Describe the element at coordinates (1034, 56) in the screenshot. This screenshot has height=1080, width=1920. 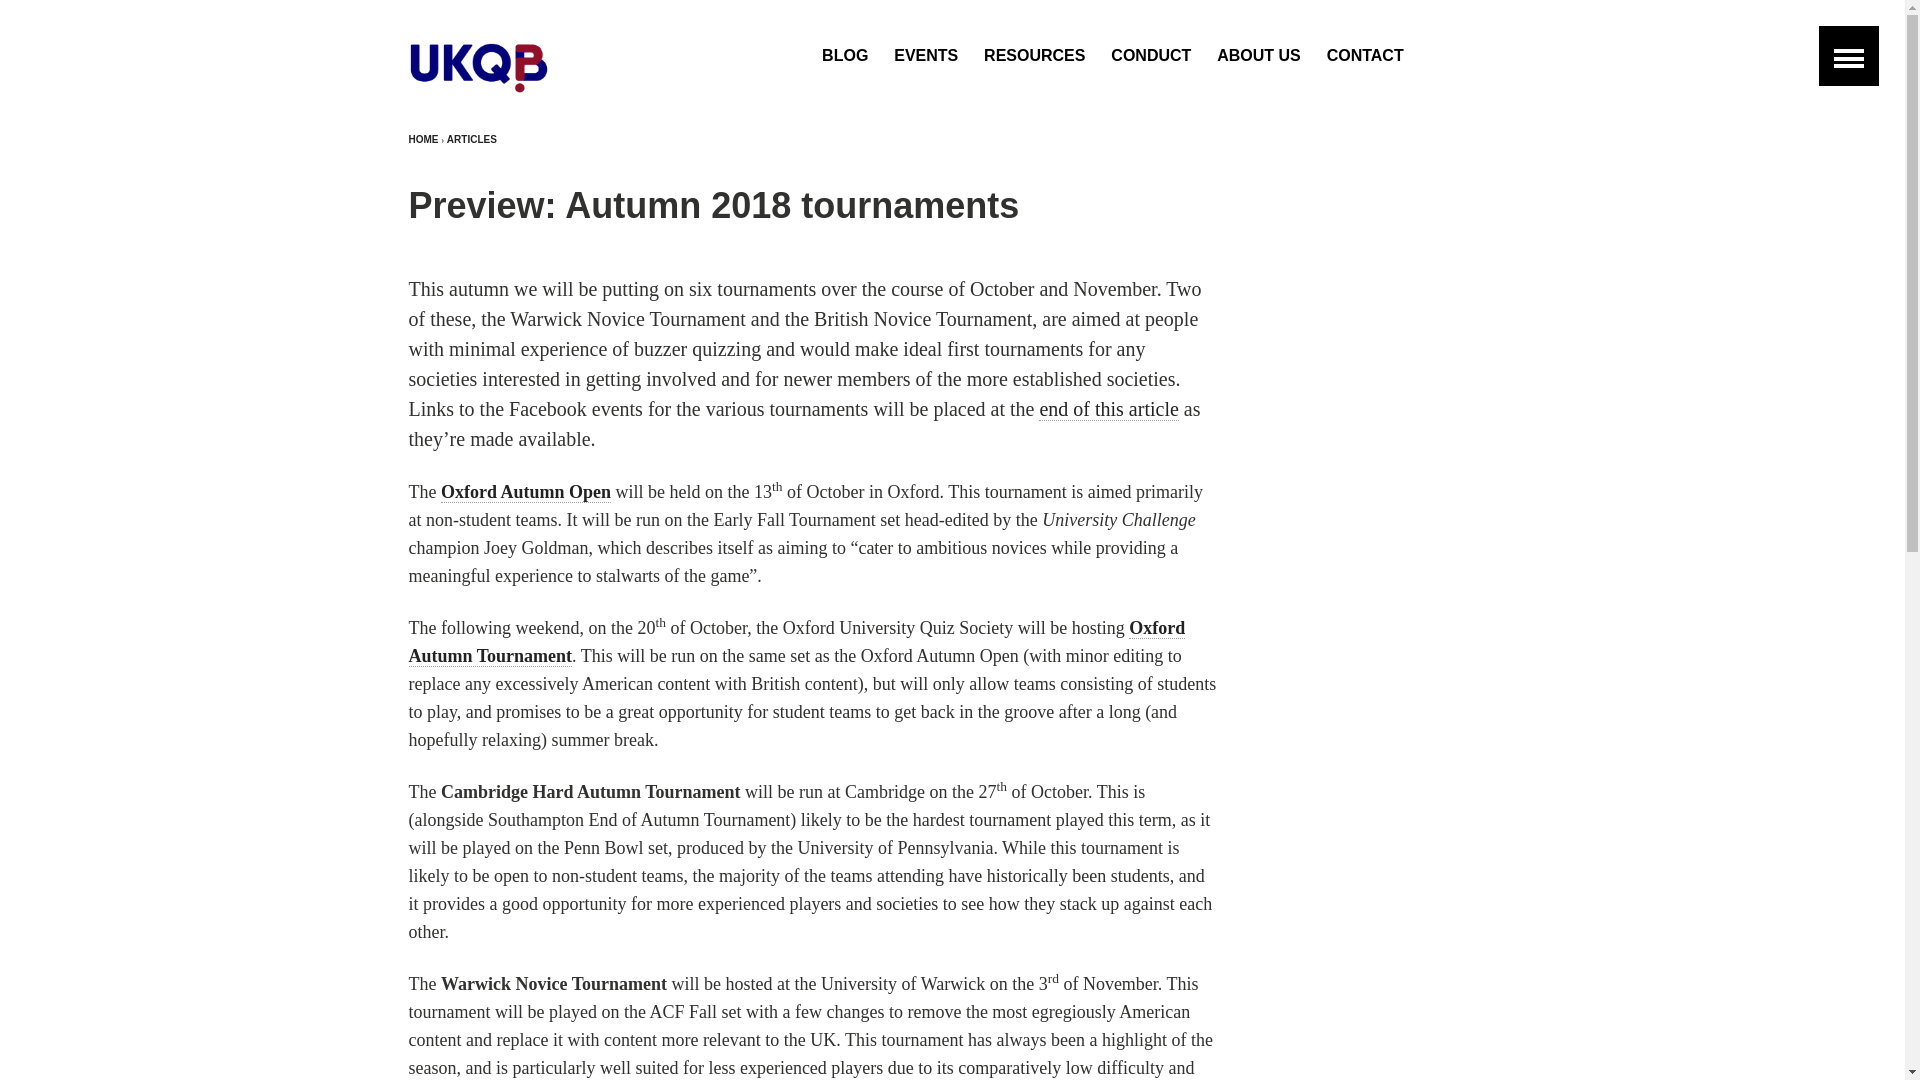
I see `RESOURCES` at that location.